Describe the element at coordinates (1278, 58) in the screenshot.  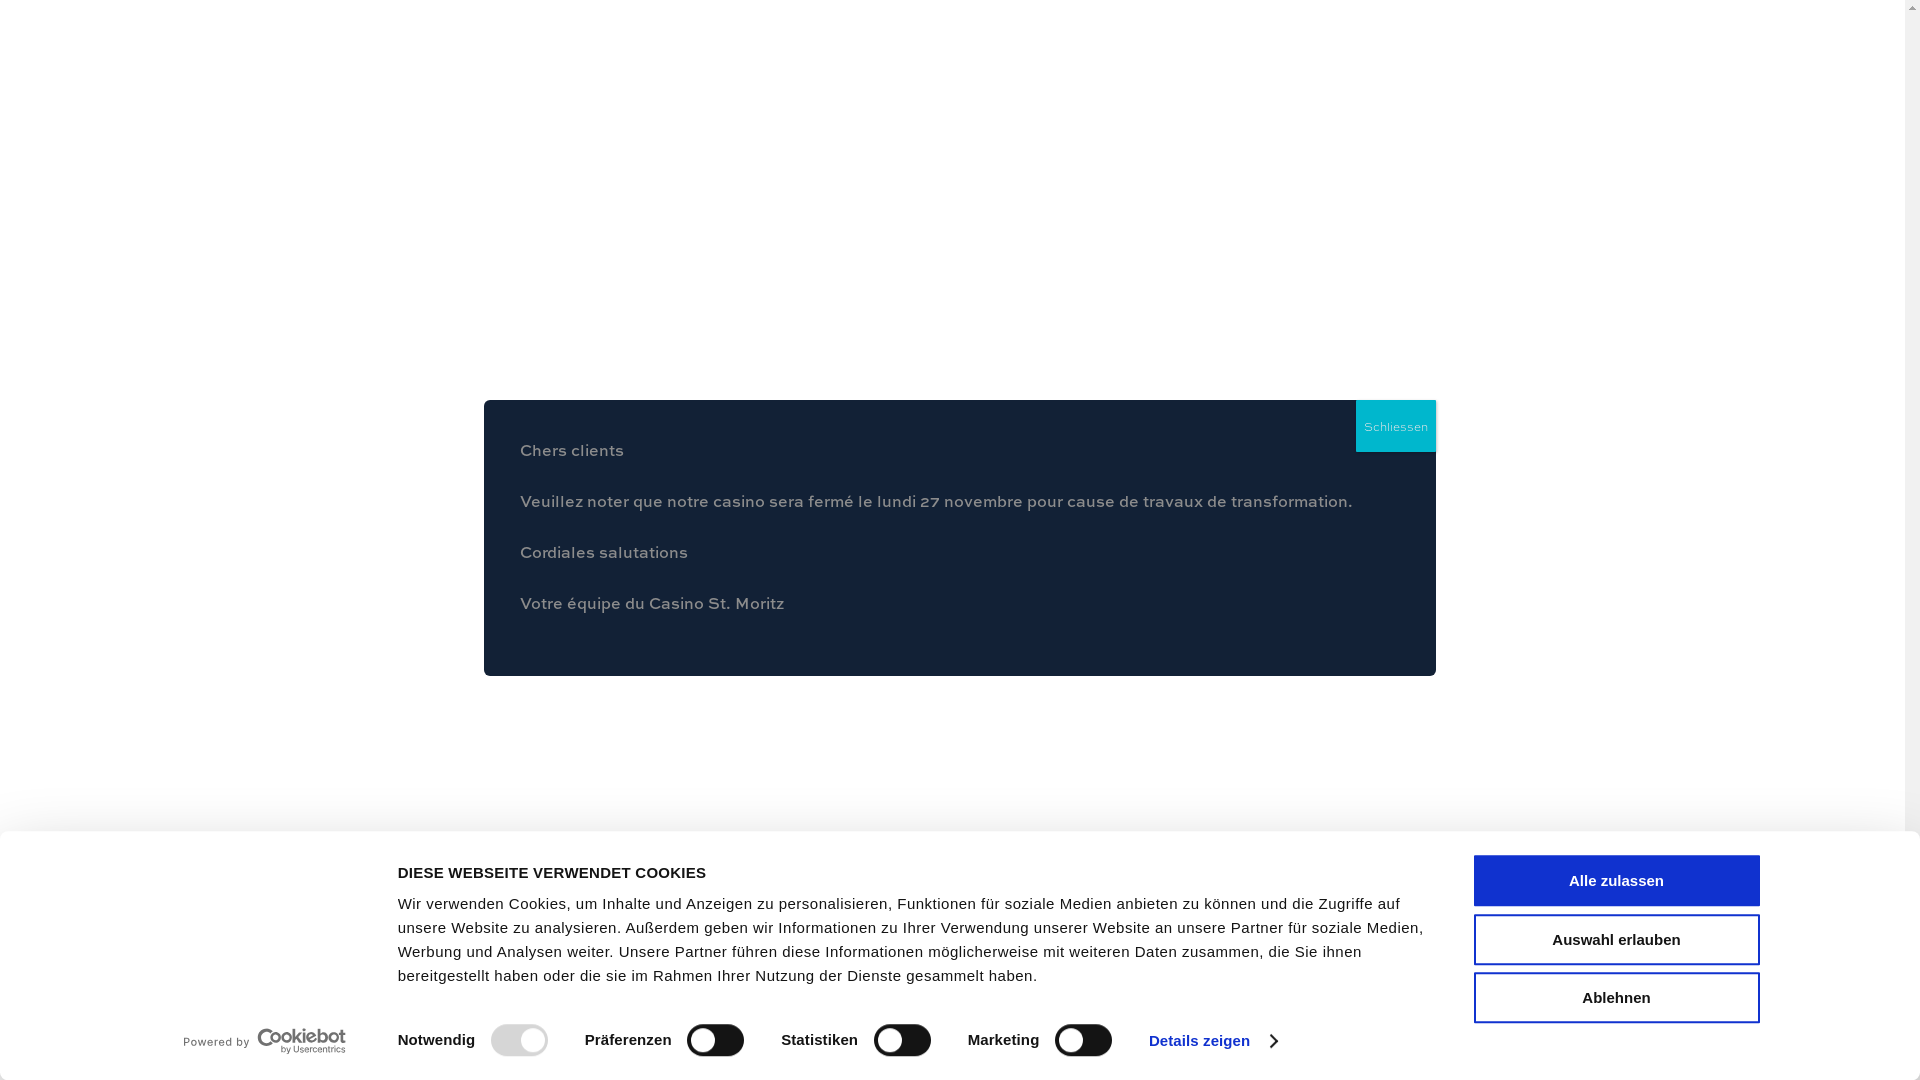
I see `Casino St. Moritz` at that location.